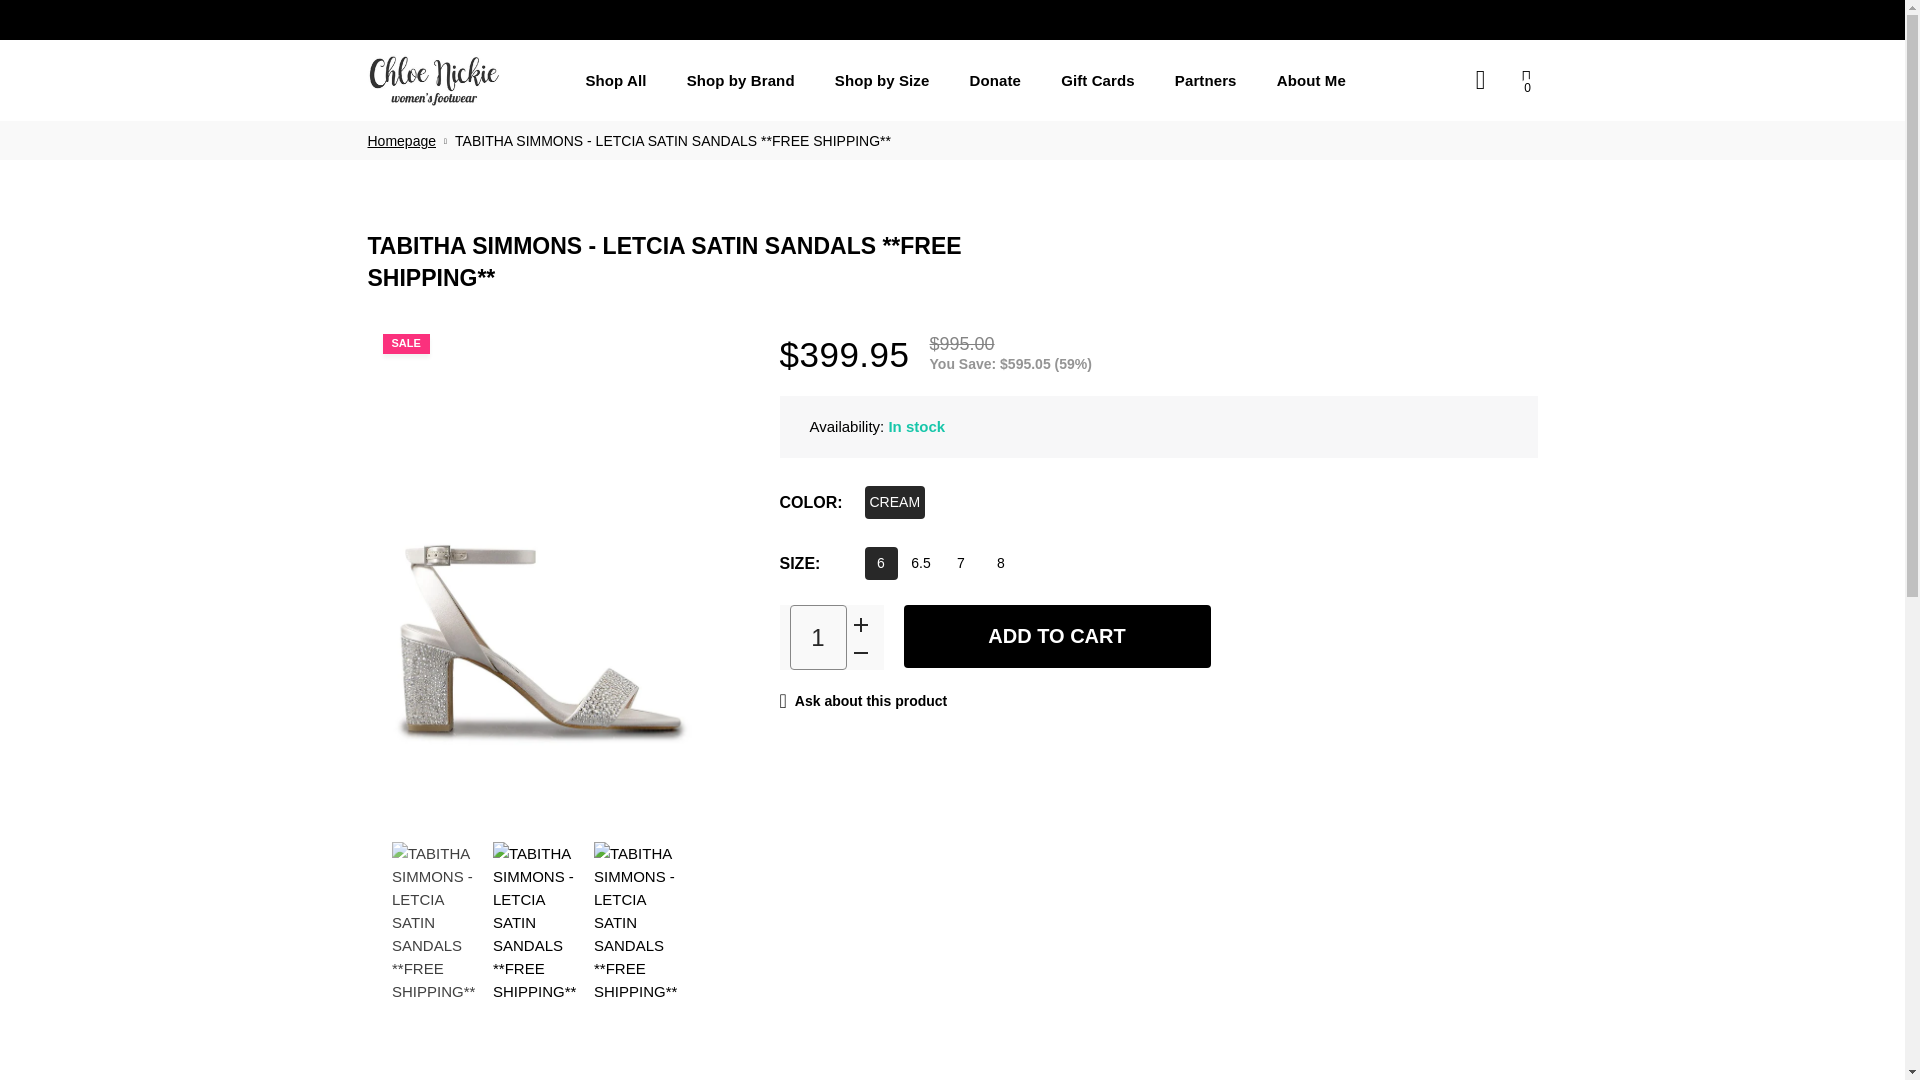  What do you see at coordinates (882, 80) in the screenshot?
I see `Shop by Size` at bounding box center [882, 80].